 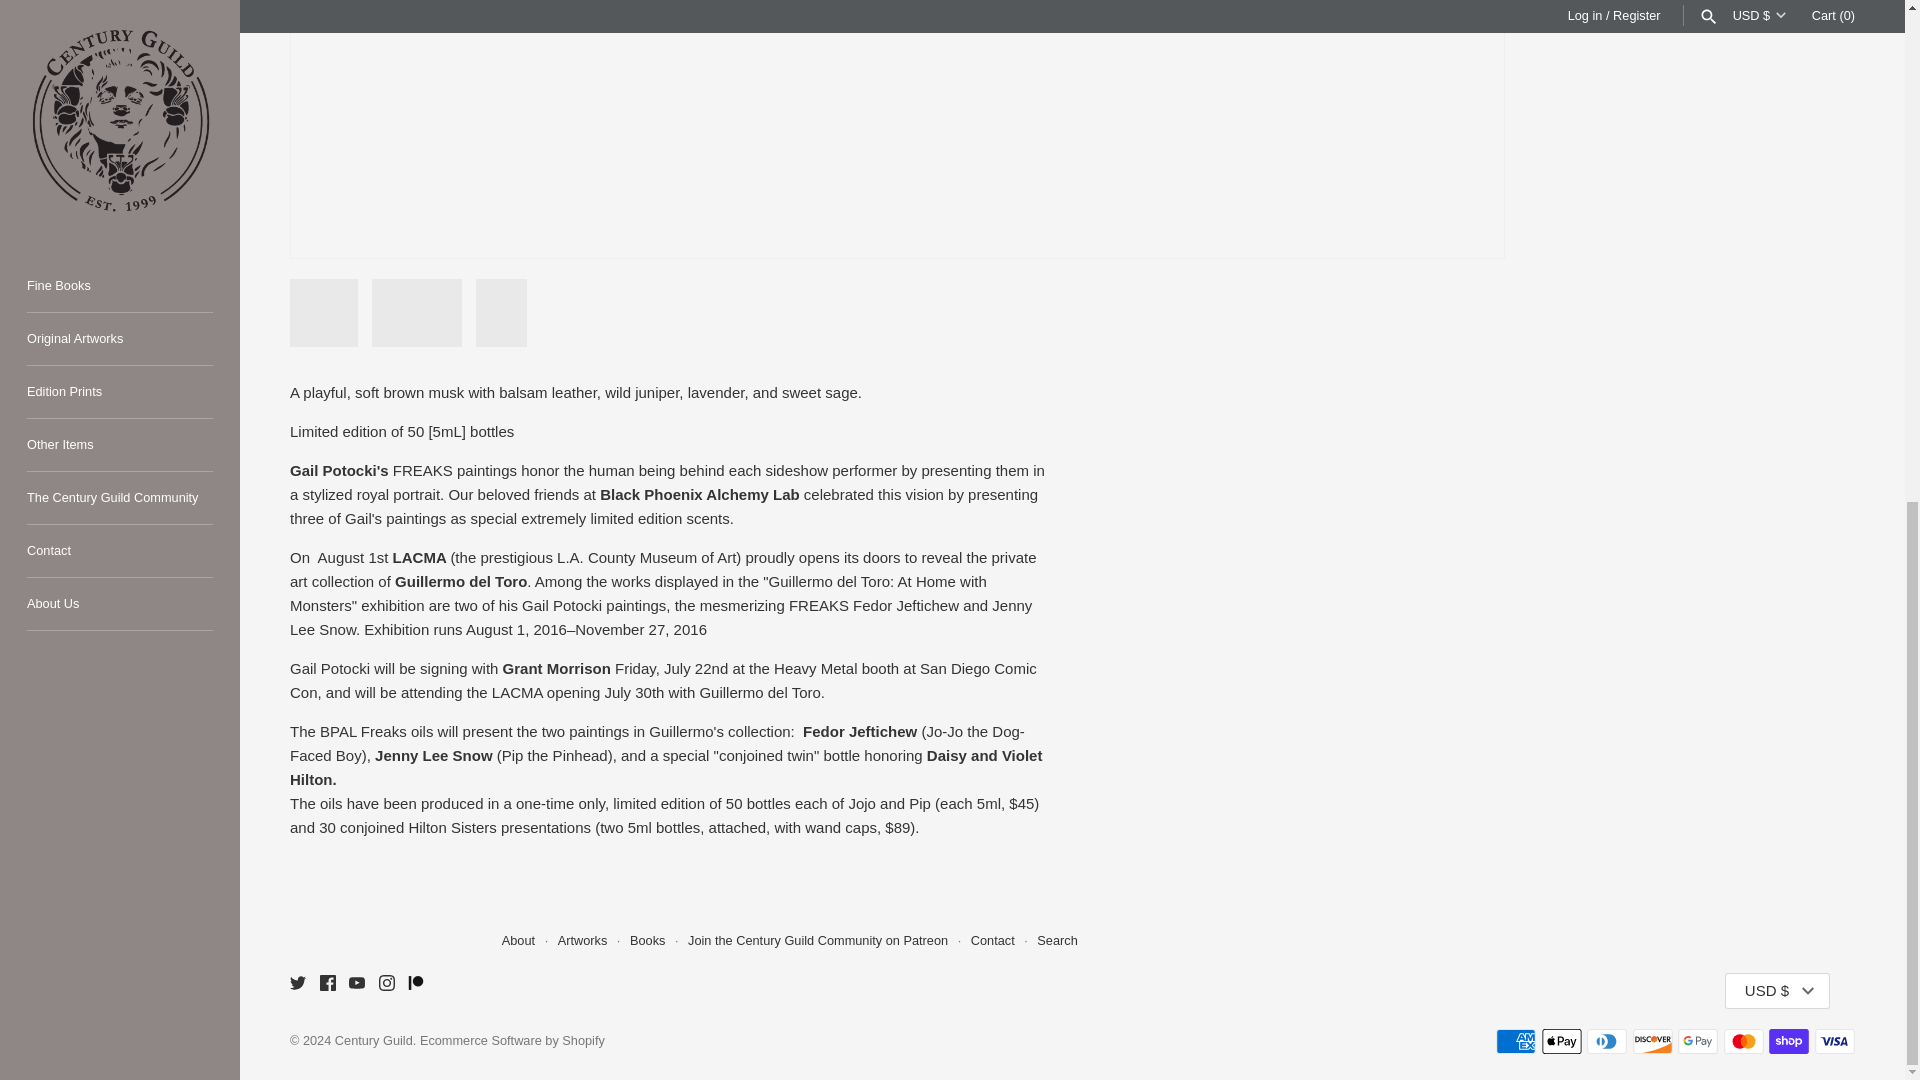 I want to click on Google Pay, so click(x=1698, y=1042).